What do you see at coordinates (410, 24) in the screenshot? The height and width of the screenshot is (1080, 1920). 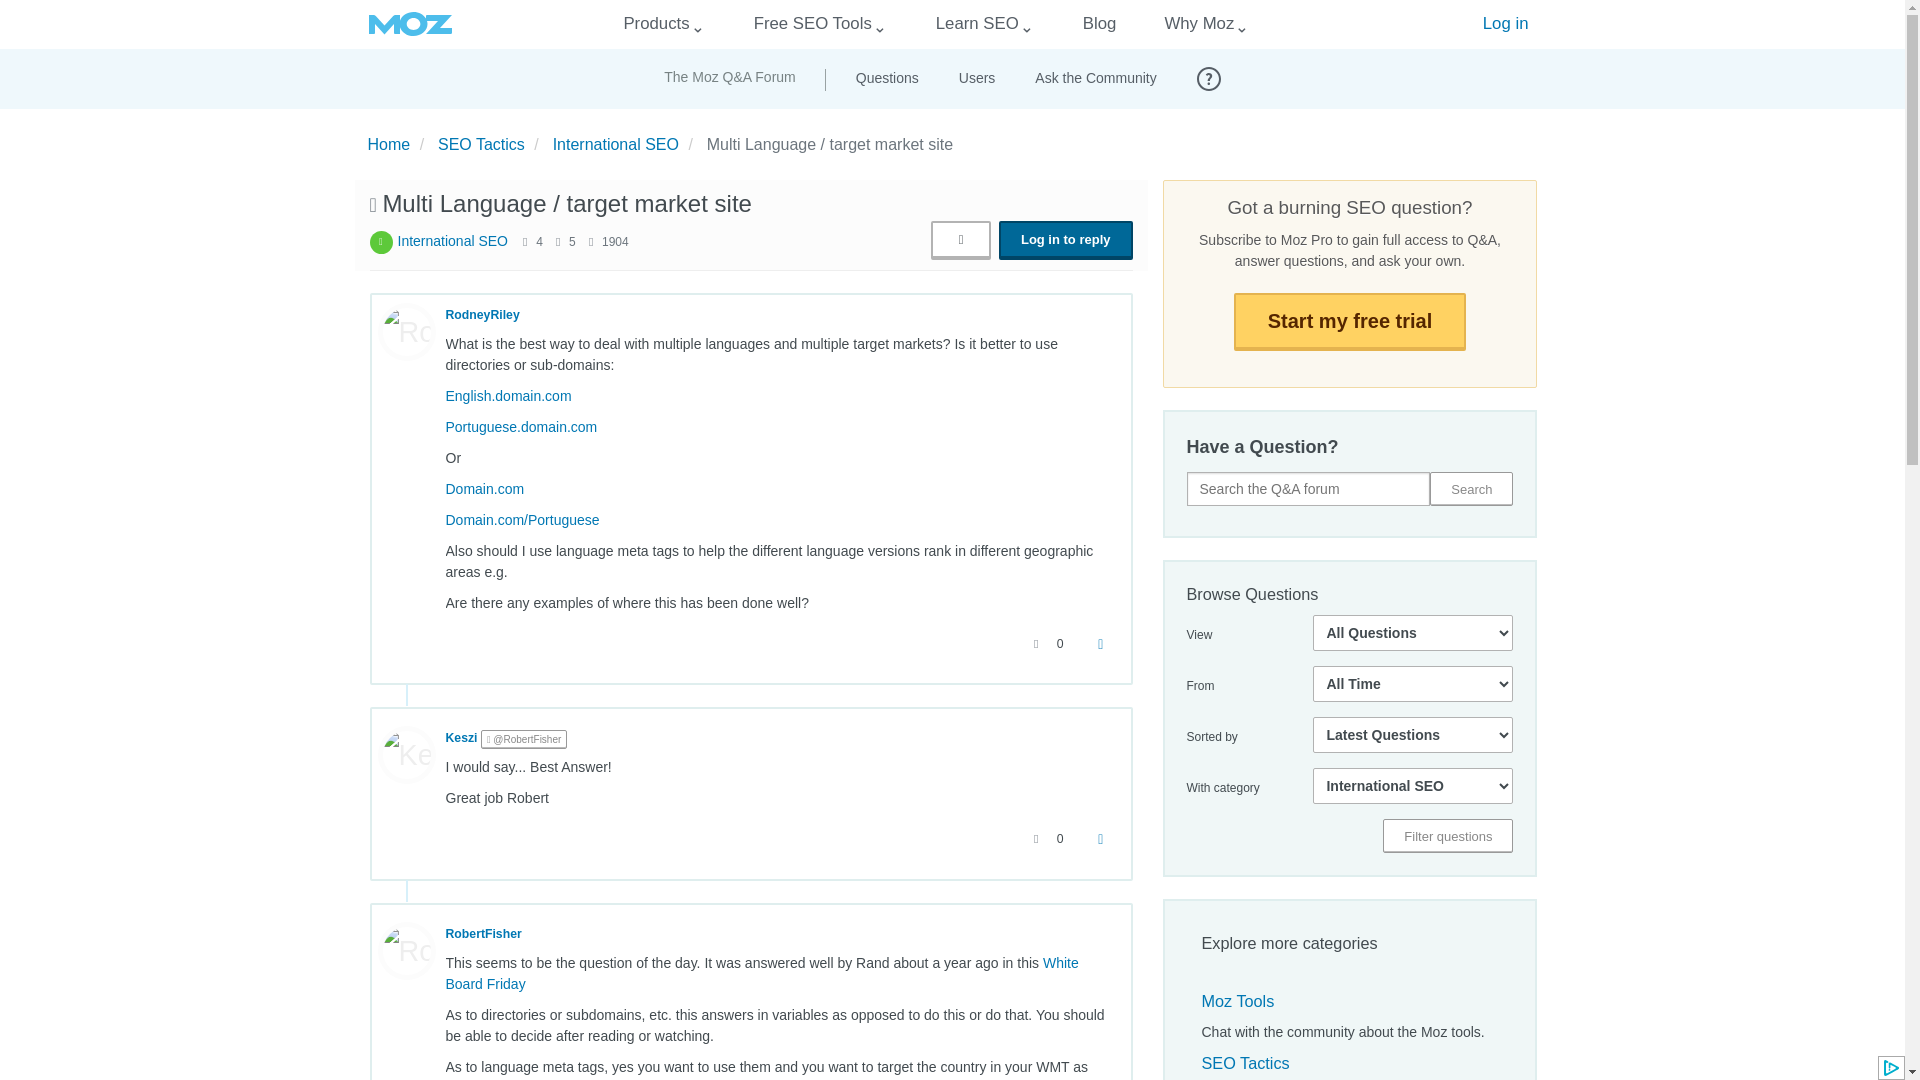 I see `Moz Home` at bounding box center [410, 24].